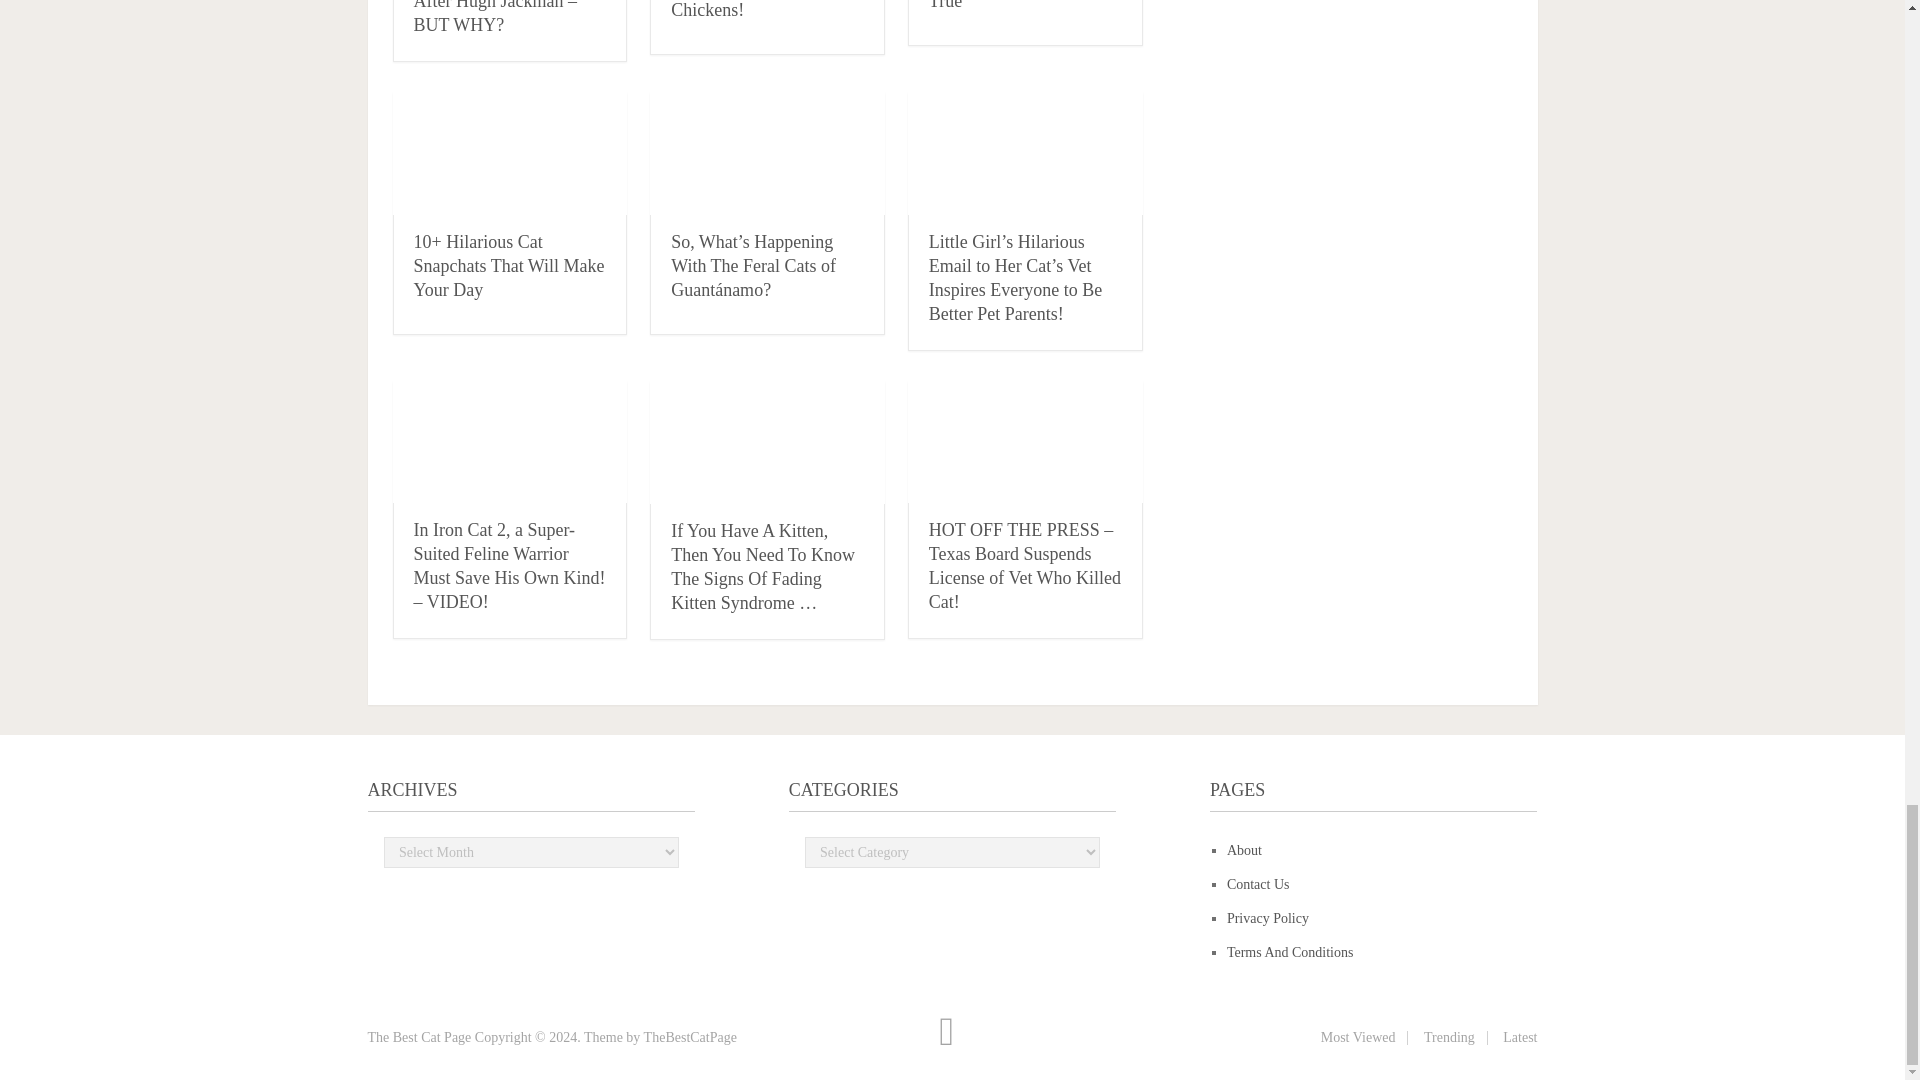 The image size is (1920, 1080). I want to click on Kitten Found Cooped Up and Cuddling Up to Chickens!, so click(762, 10).